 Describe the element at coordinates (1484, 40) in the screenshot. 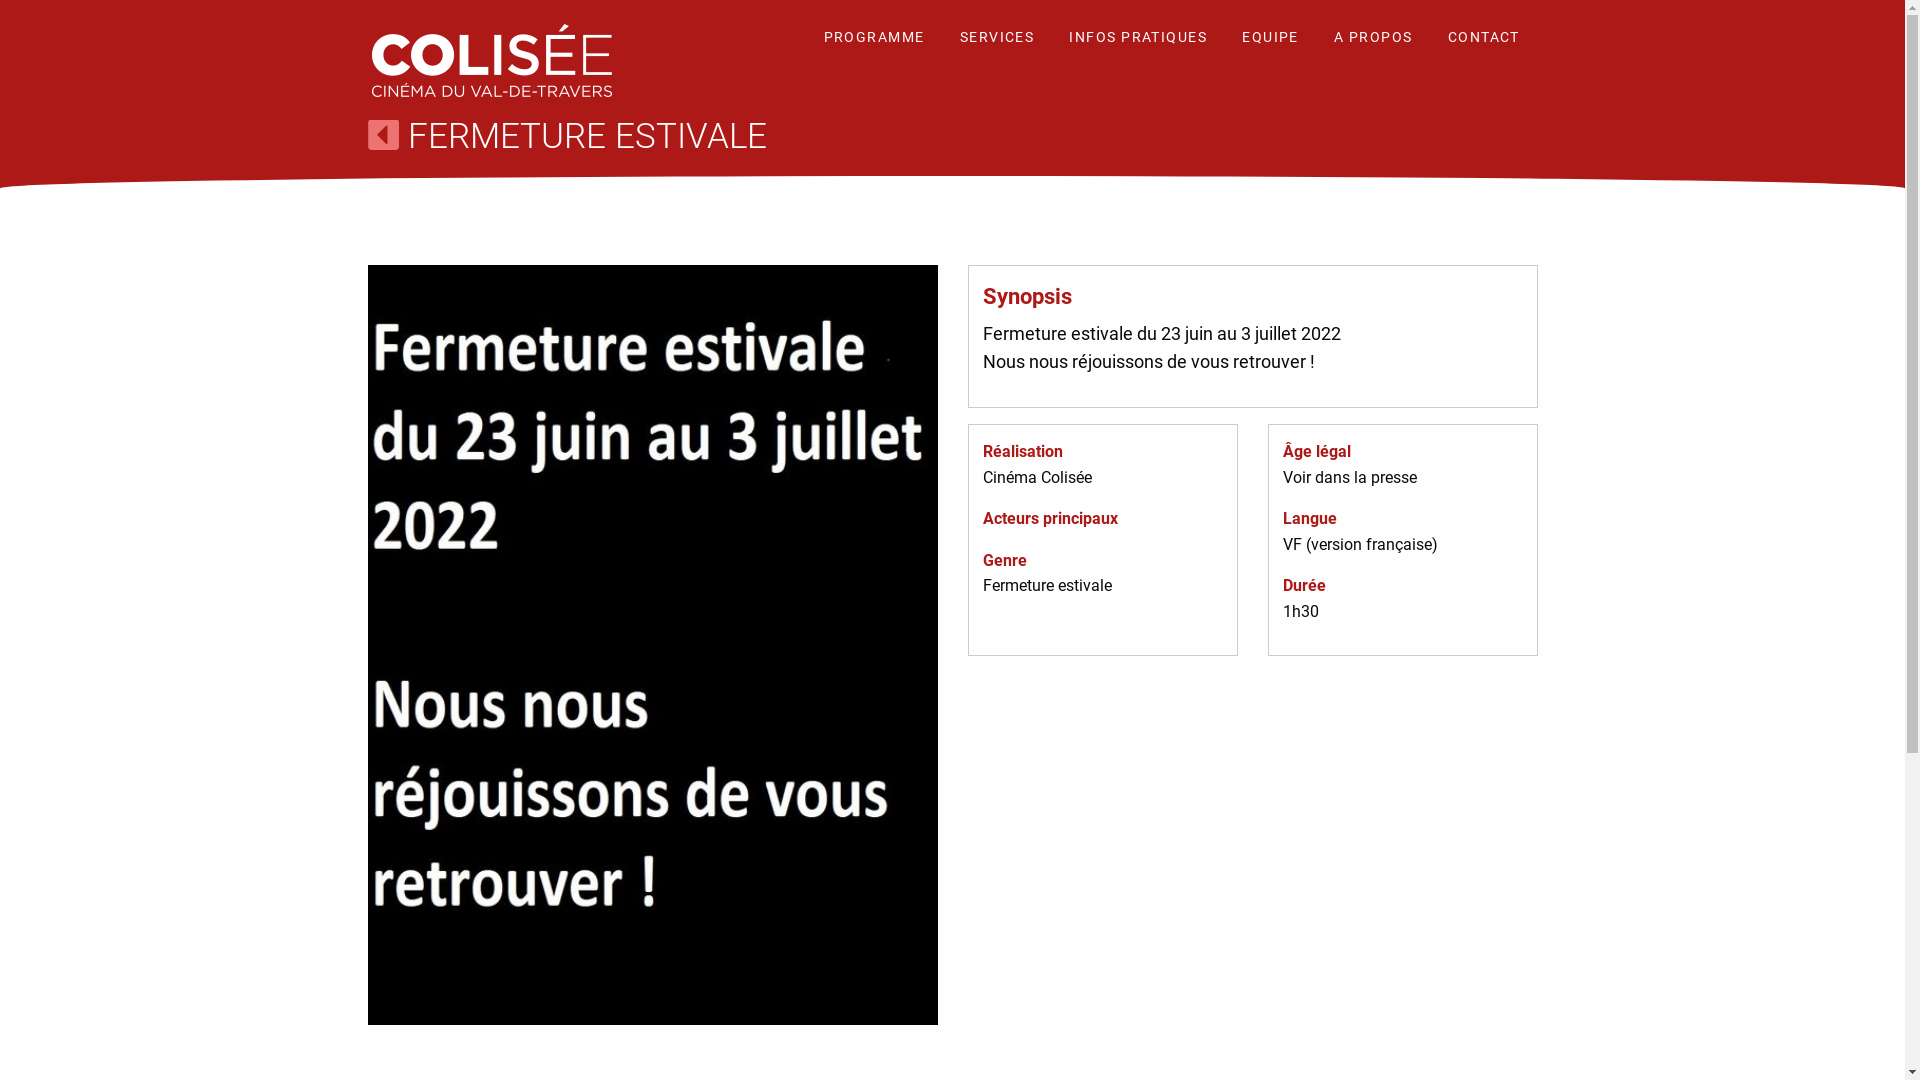

I see `CONTACT` at that location.